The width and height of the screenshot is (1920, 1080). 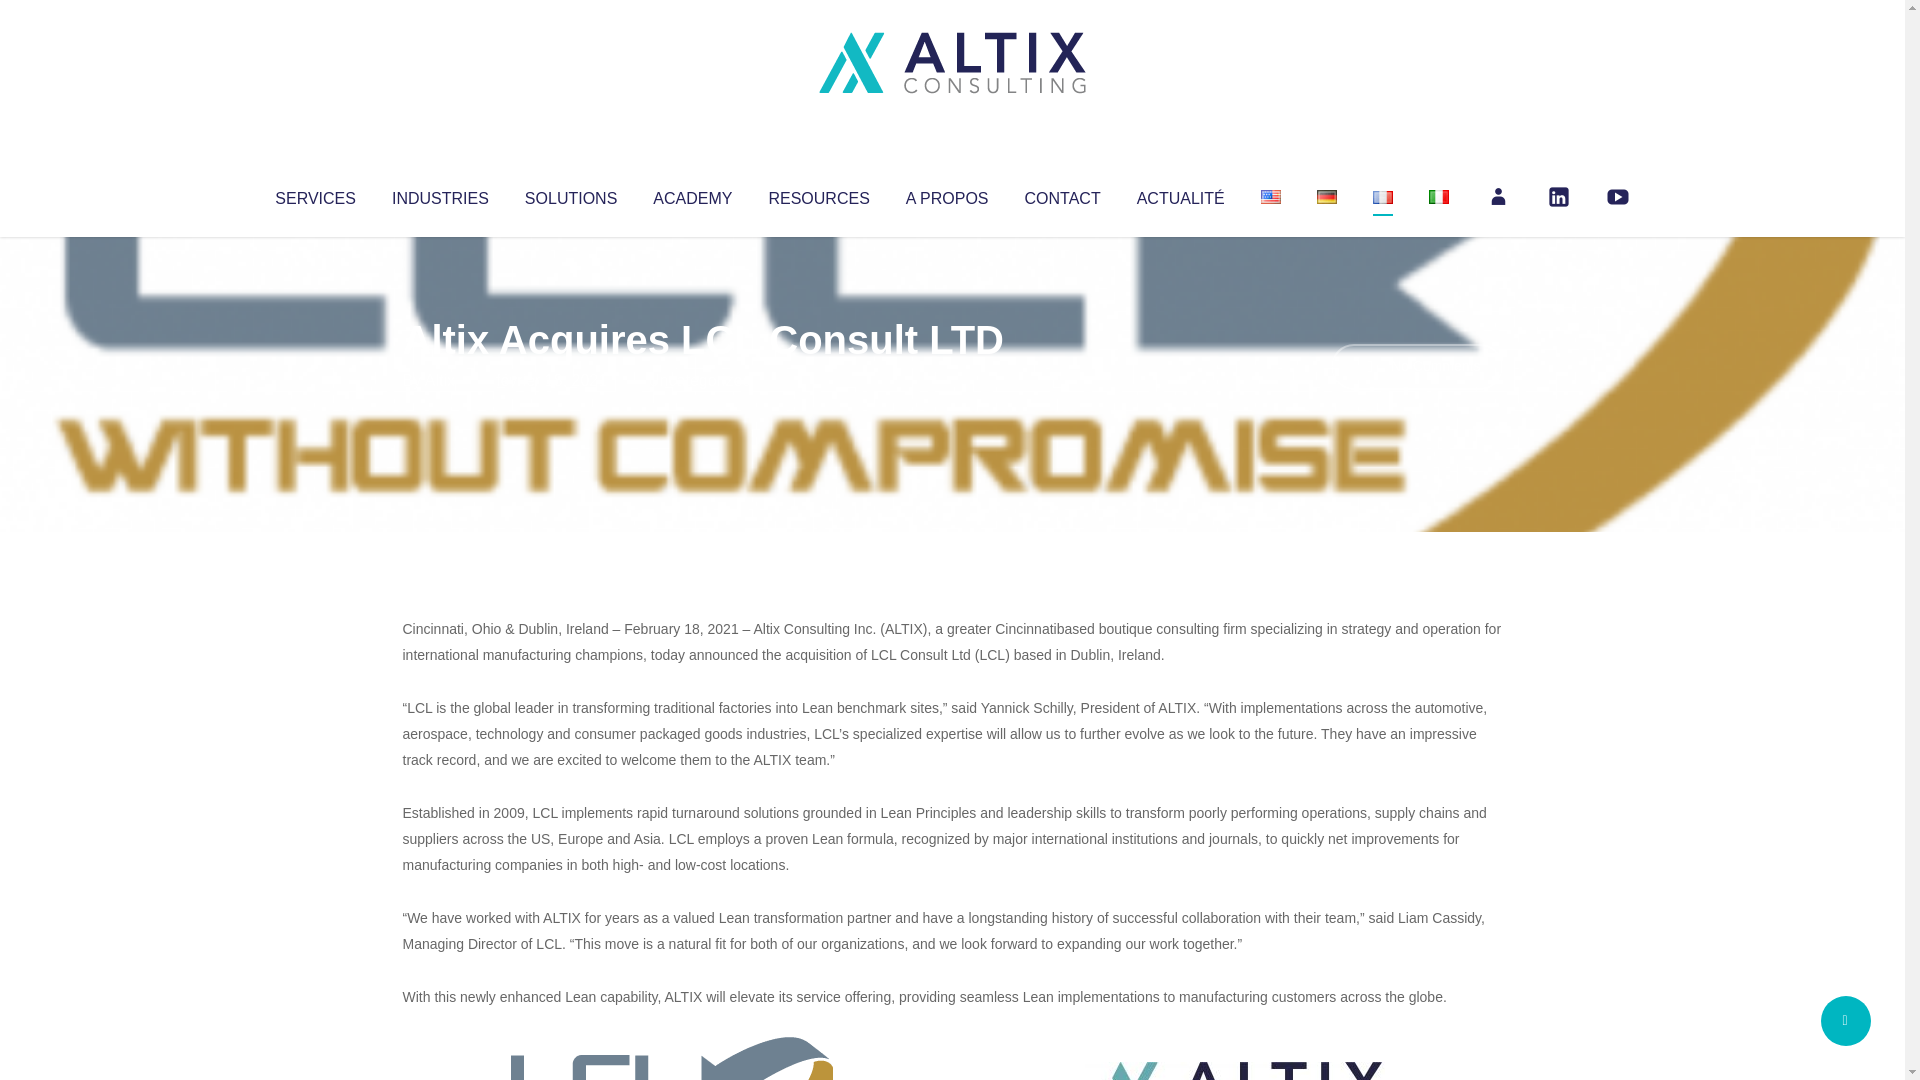 I want to click on No Comments, so click(x=1416, y=366).